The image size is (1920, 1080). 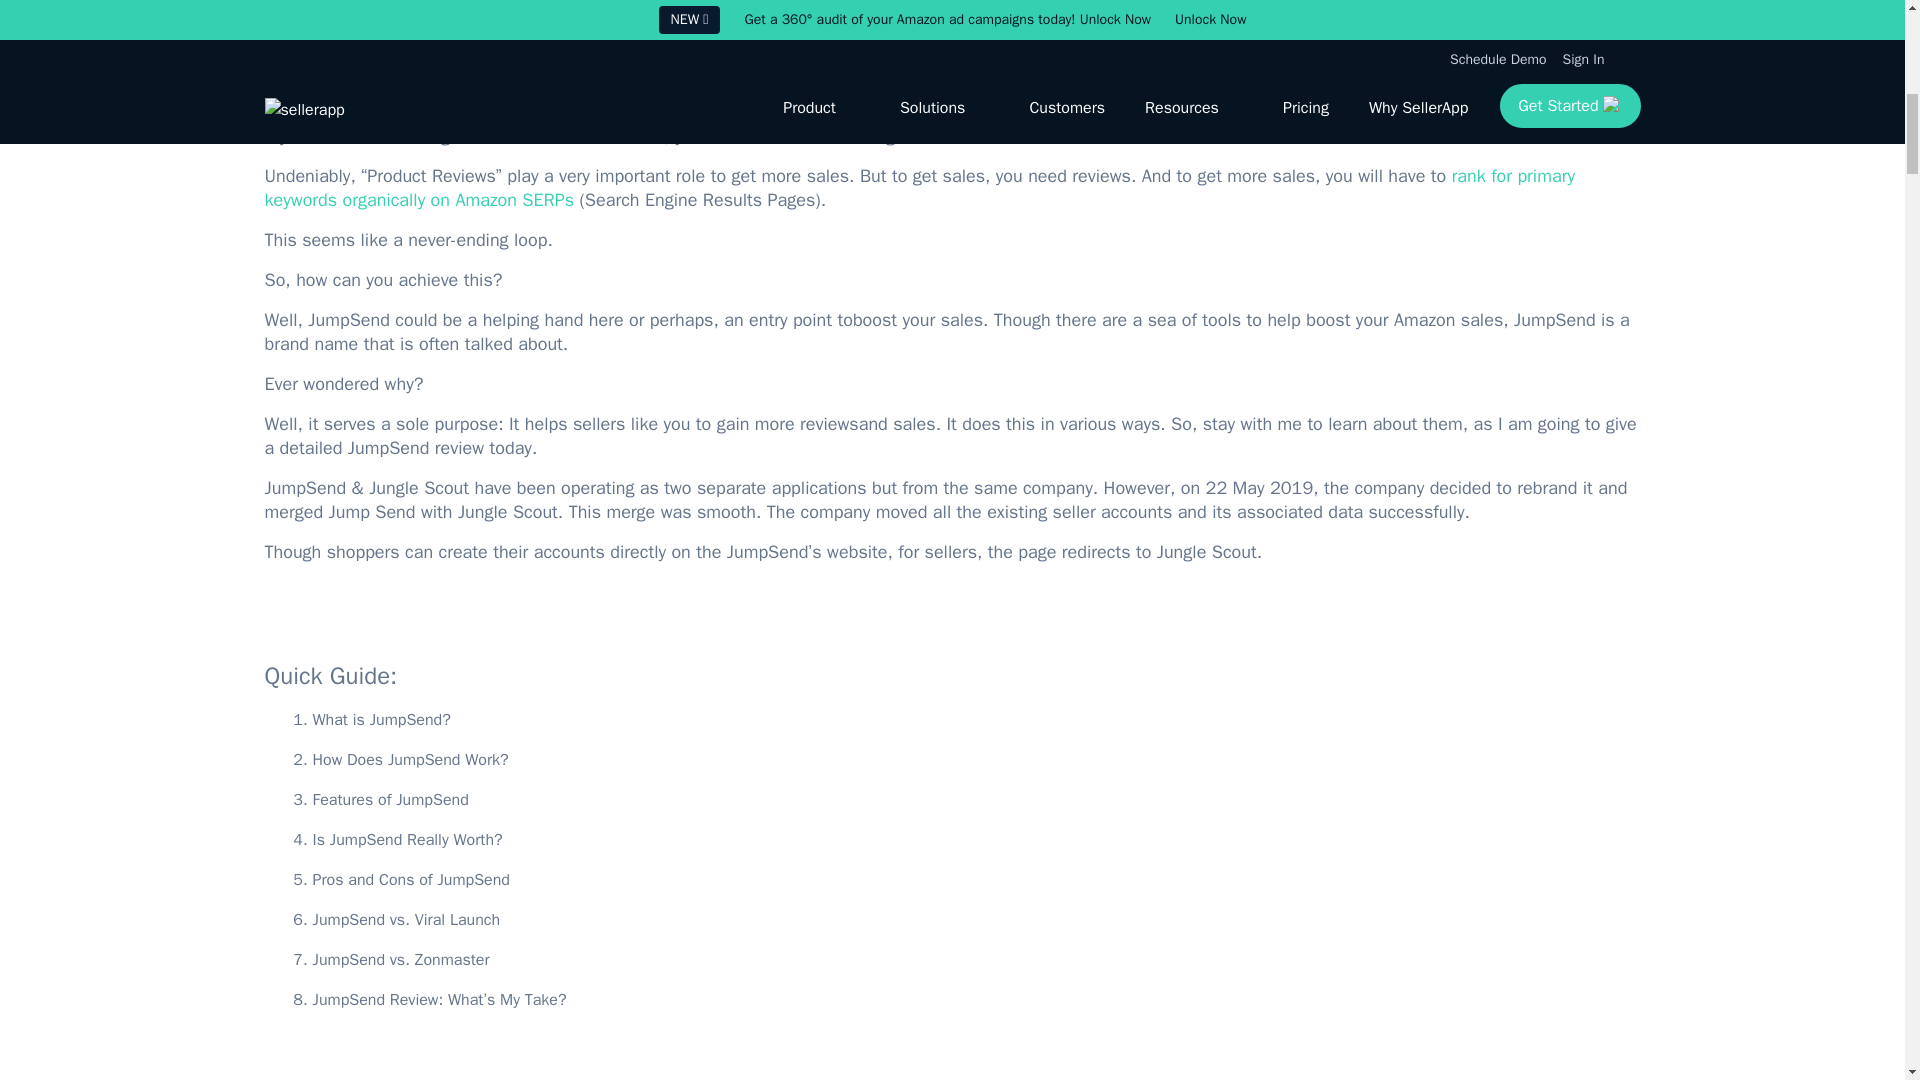 What do you see at coordinates (919, 188) in the screenshot?
I see `rank for primary keywords organically on Amazon SERPs` at bounding box center [919, 188].